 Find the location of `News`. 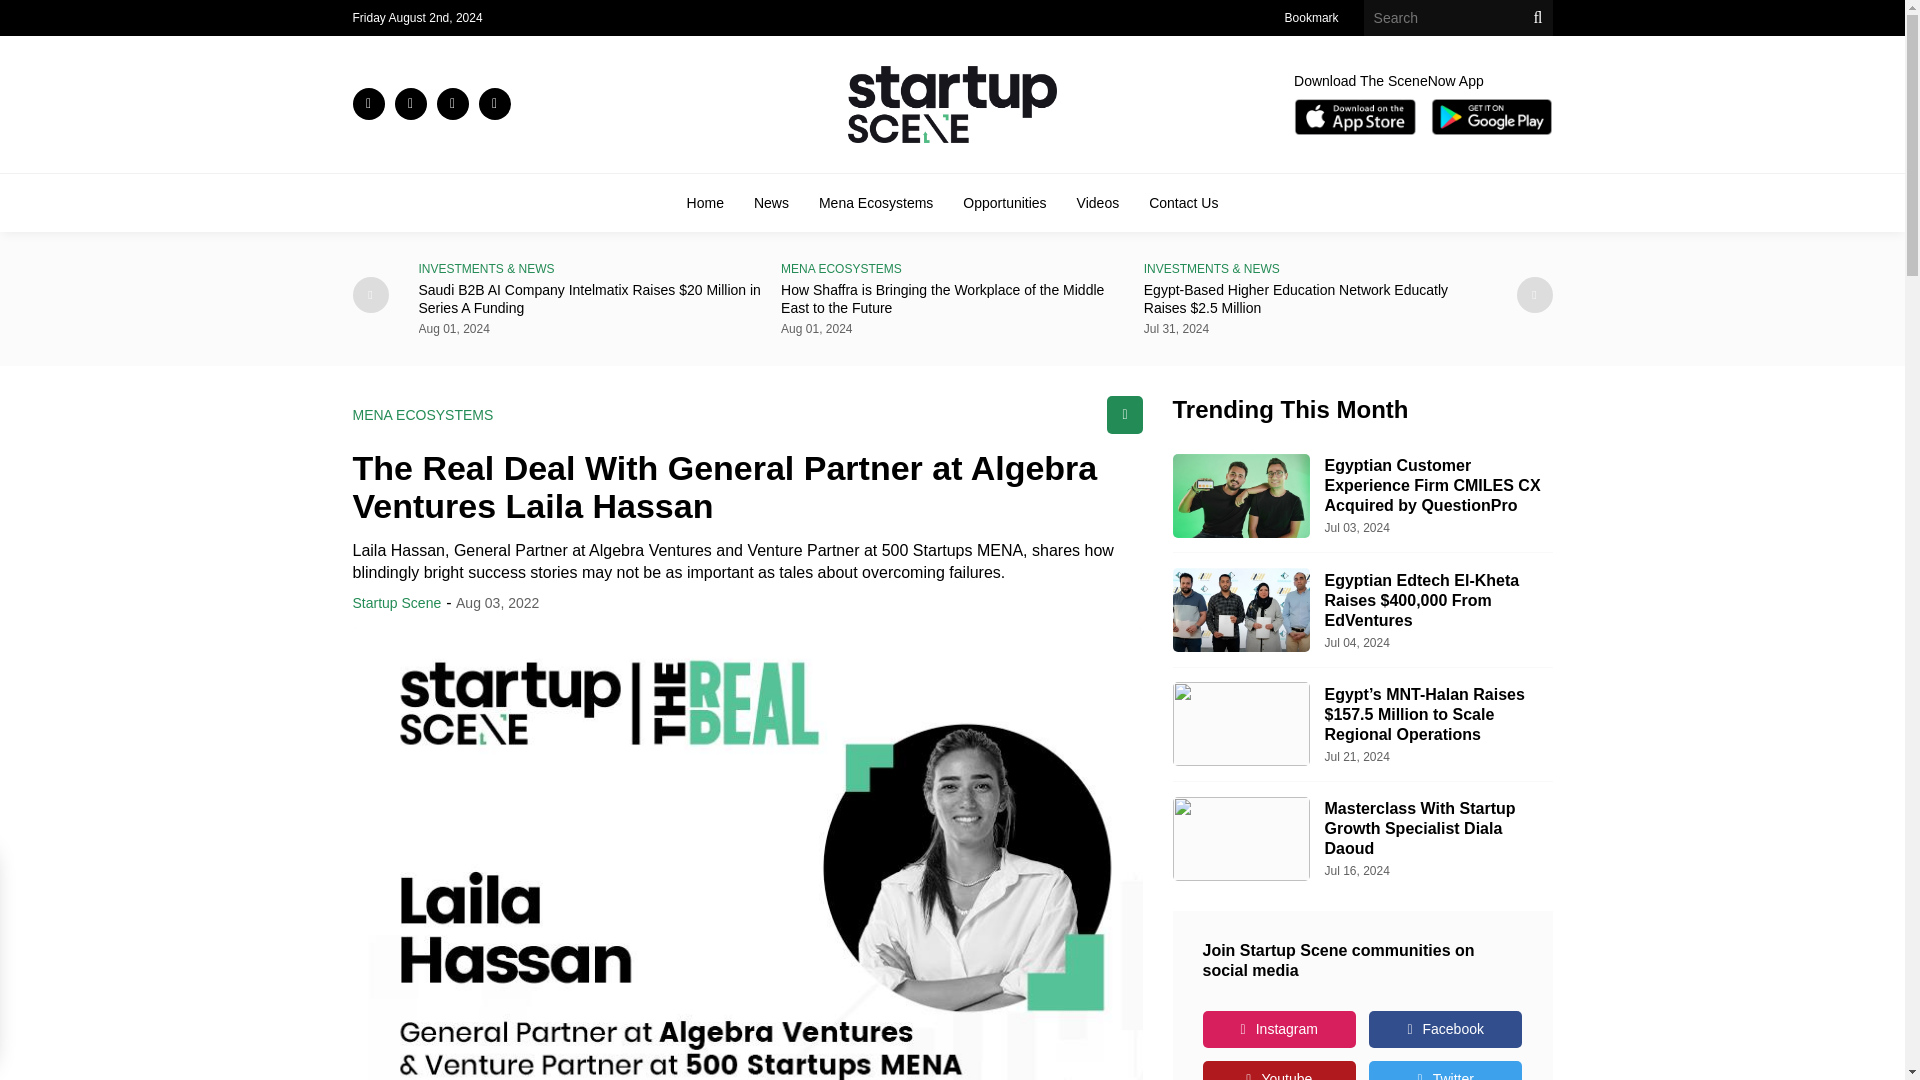

News is located at coordinates (772, 202).